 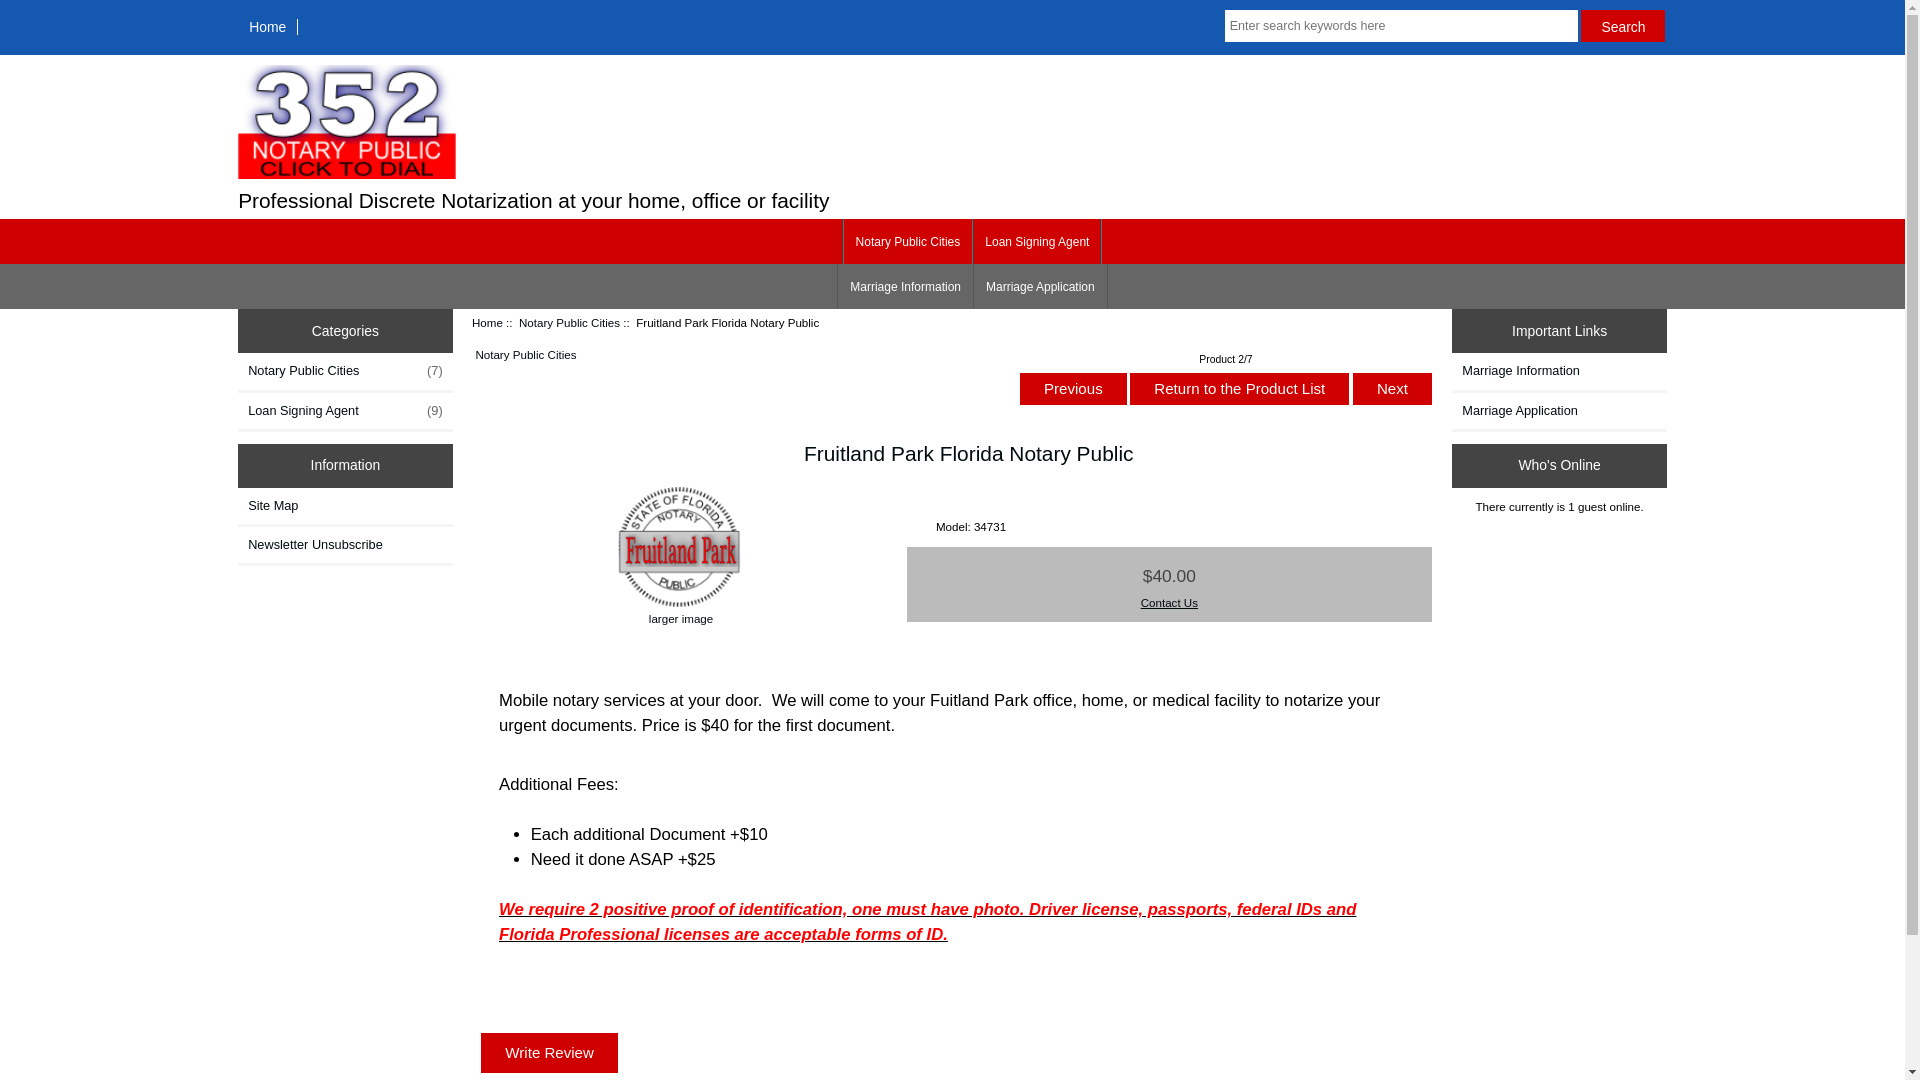 I want to click on Marriage Information, so click(x=905, y=286).